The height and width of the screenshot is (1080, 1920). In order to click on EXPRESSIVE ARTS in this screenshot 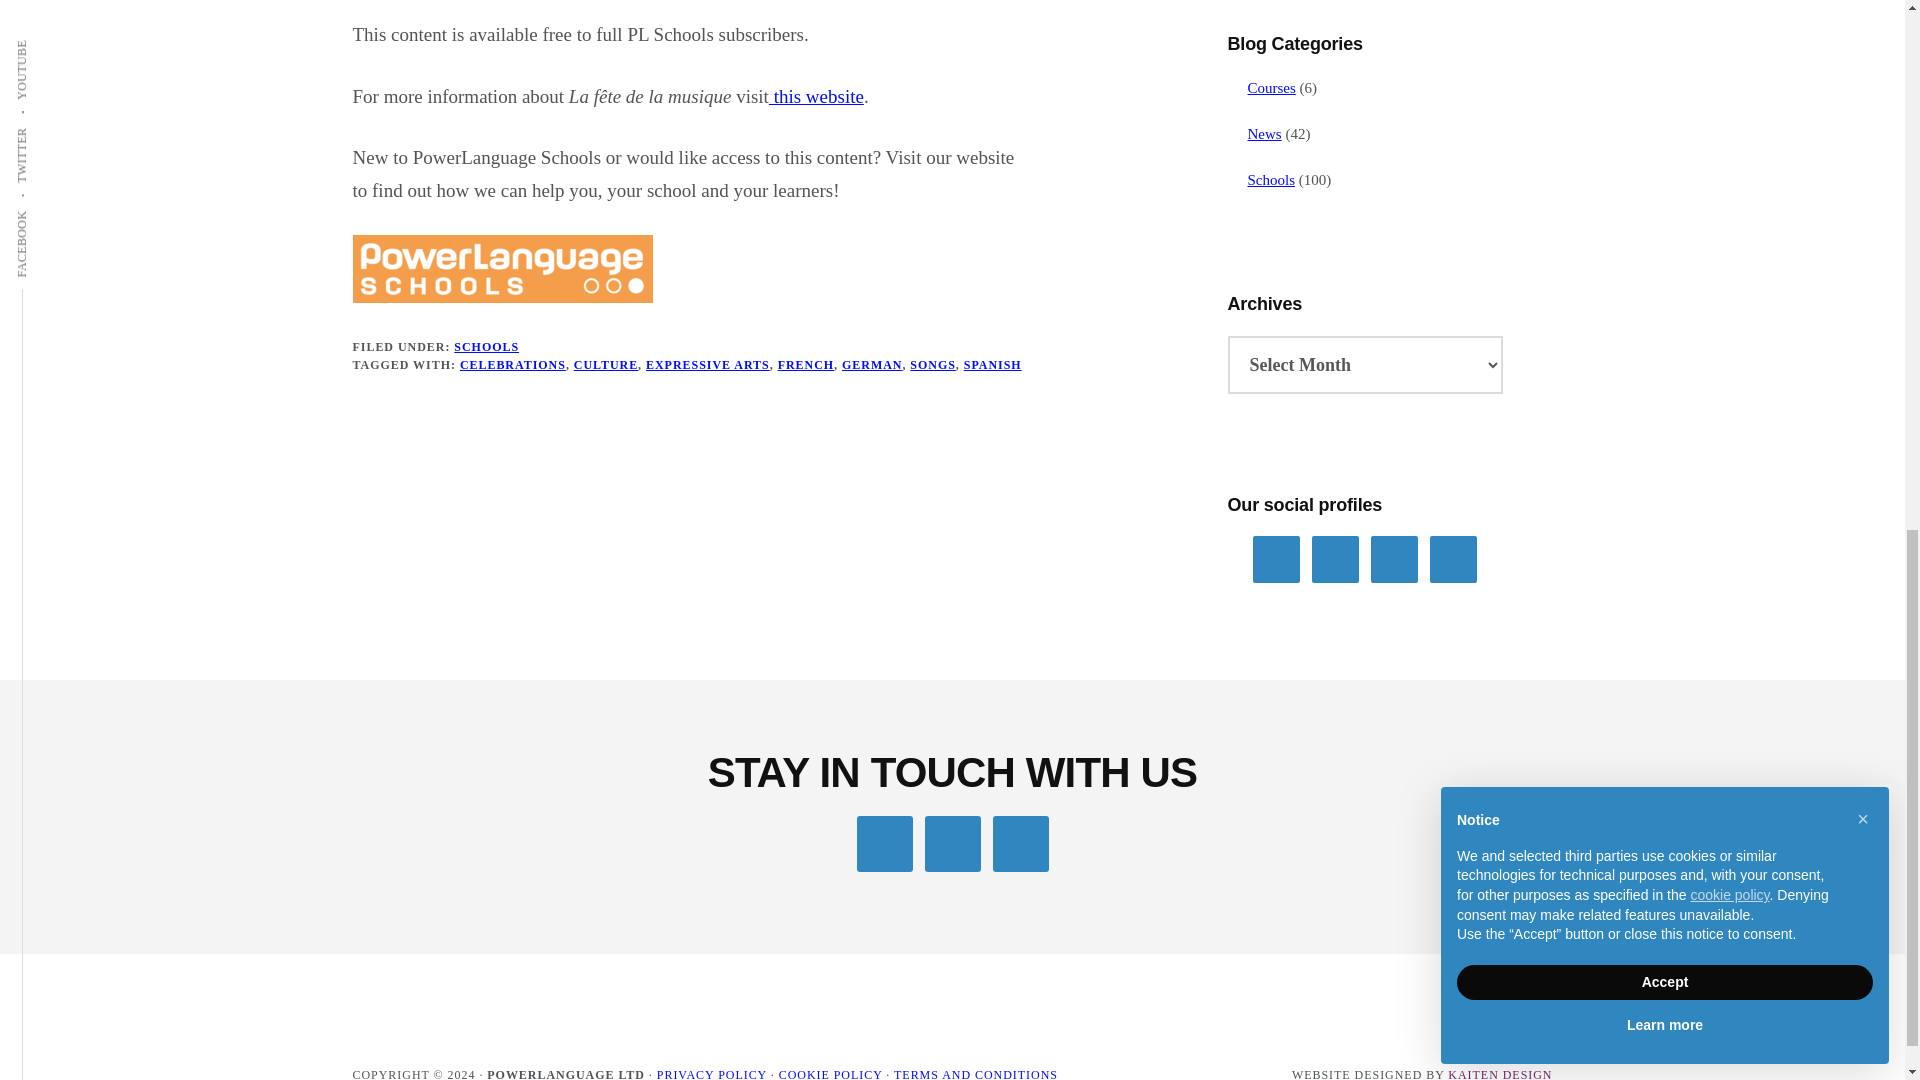, I will do `click(707, 364)`.